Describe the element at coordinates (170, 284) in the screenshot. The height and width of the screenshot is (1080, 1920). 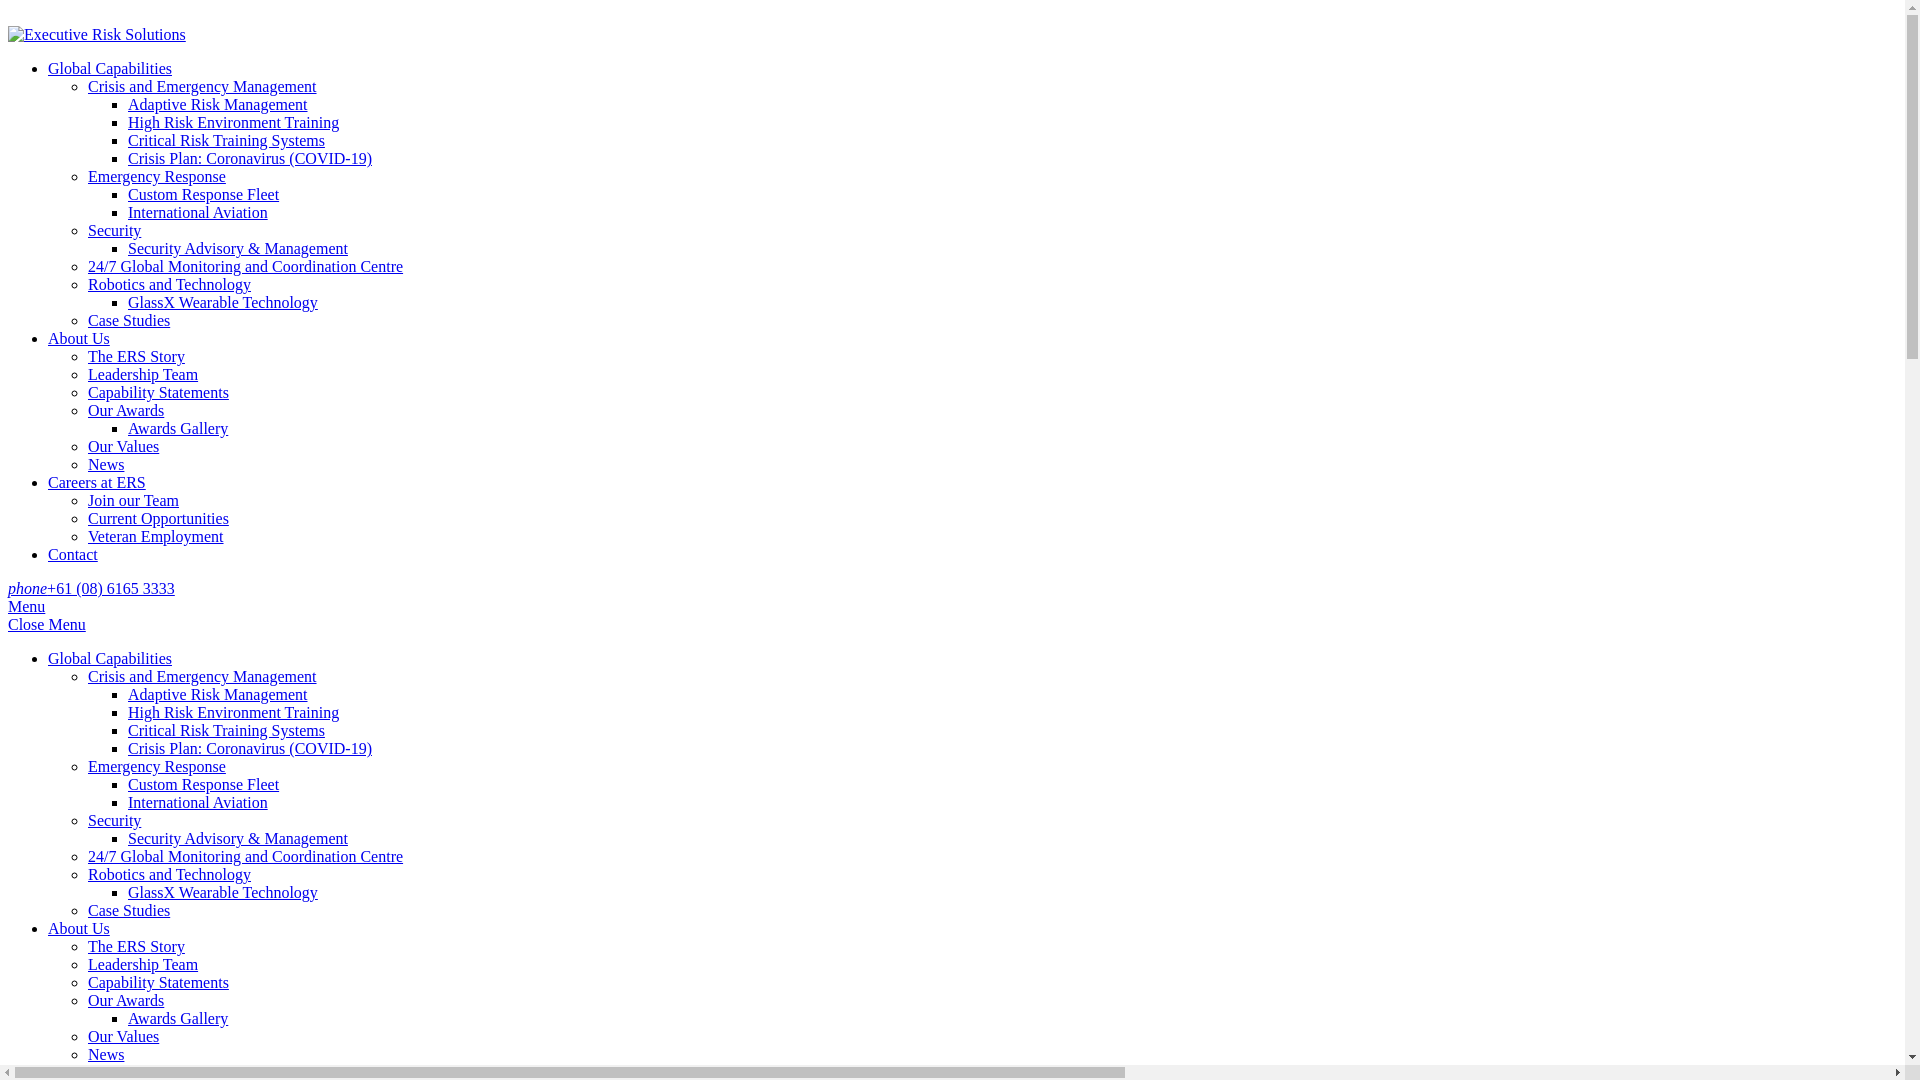
I see `Robotics and Technology` at that location.